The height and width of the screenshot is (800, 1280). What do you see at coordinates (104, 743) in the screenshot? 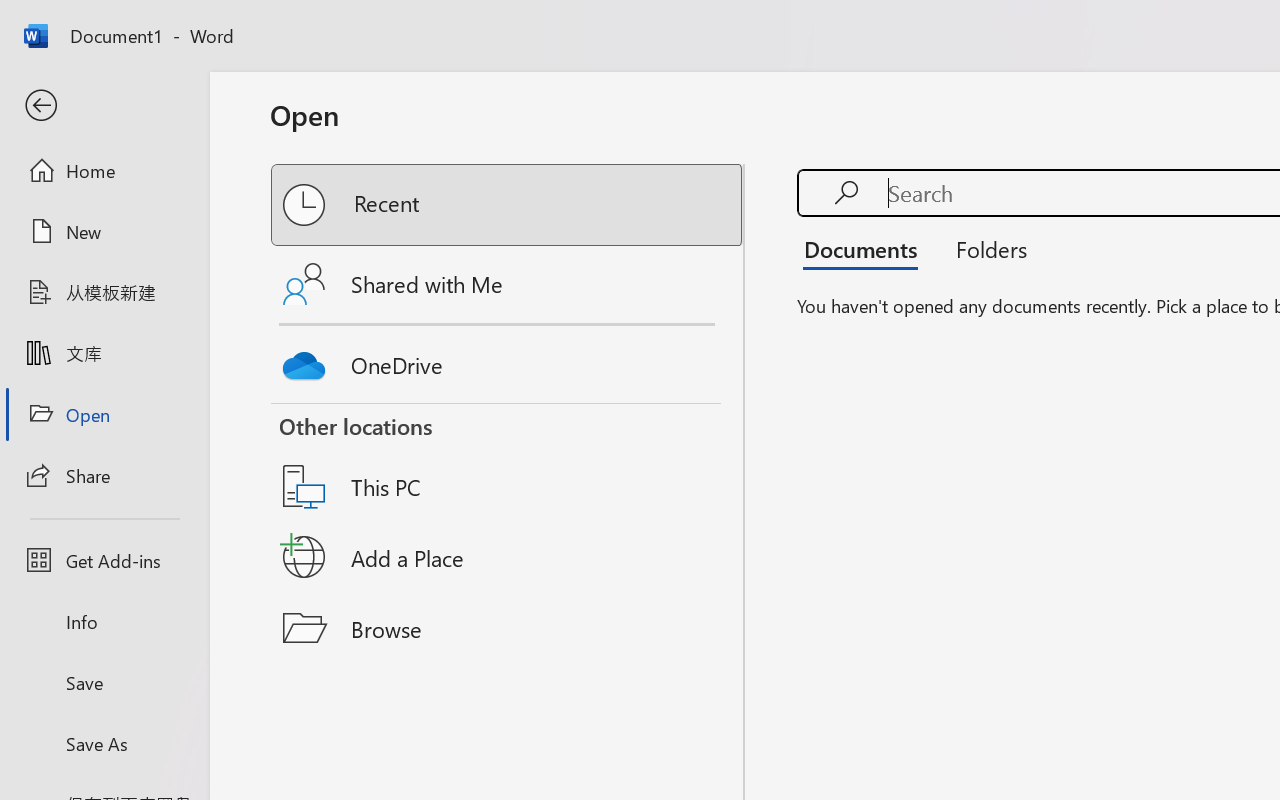
I see `Save As` at bounding box center [104, 743].